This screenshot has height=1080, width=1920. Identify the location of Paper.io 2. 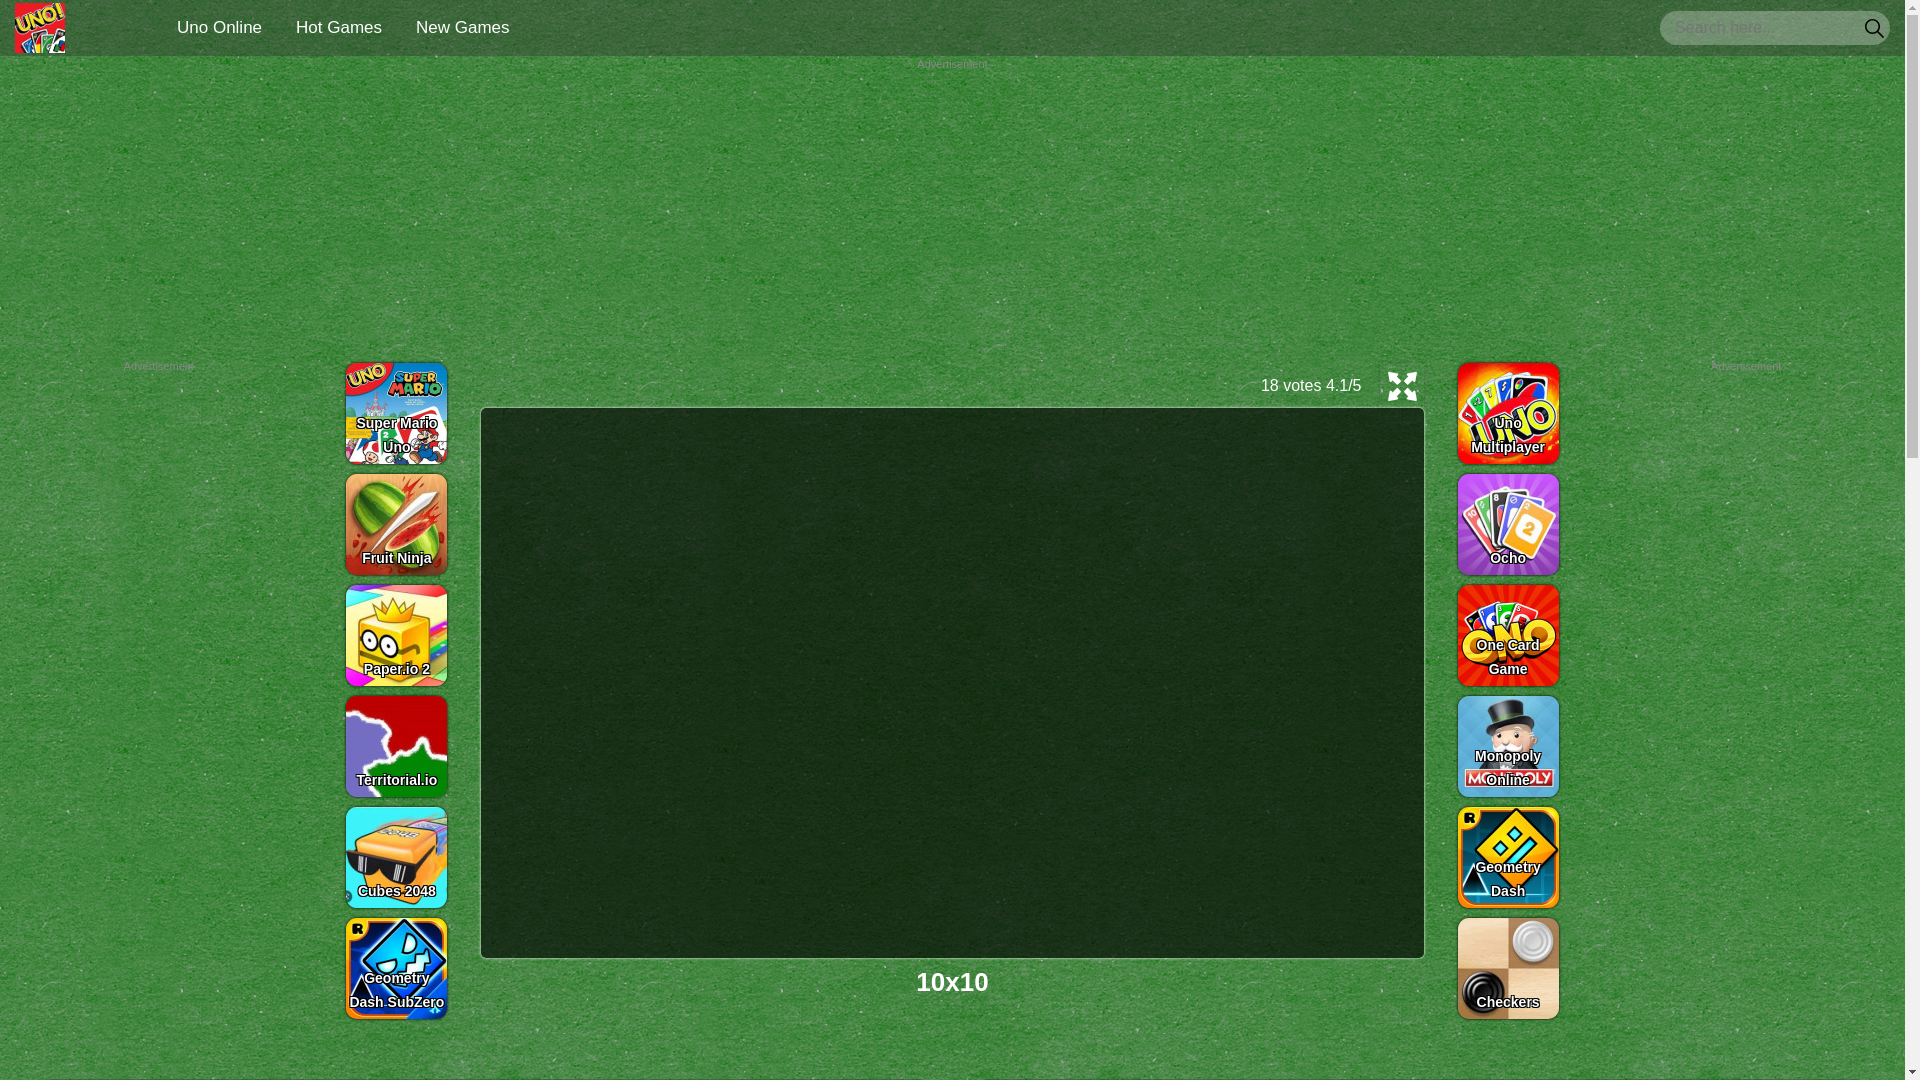
(396, 634).